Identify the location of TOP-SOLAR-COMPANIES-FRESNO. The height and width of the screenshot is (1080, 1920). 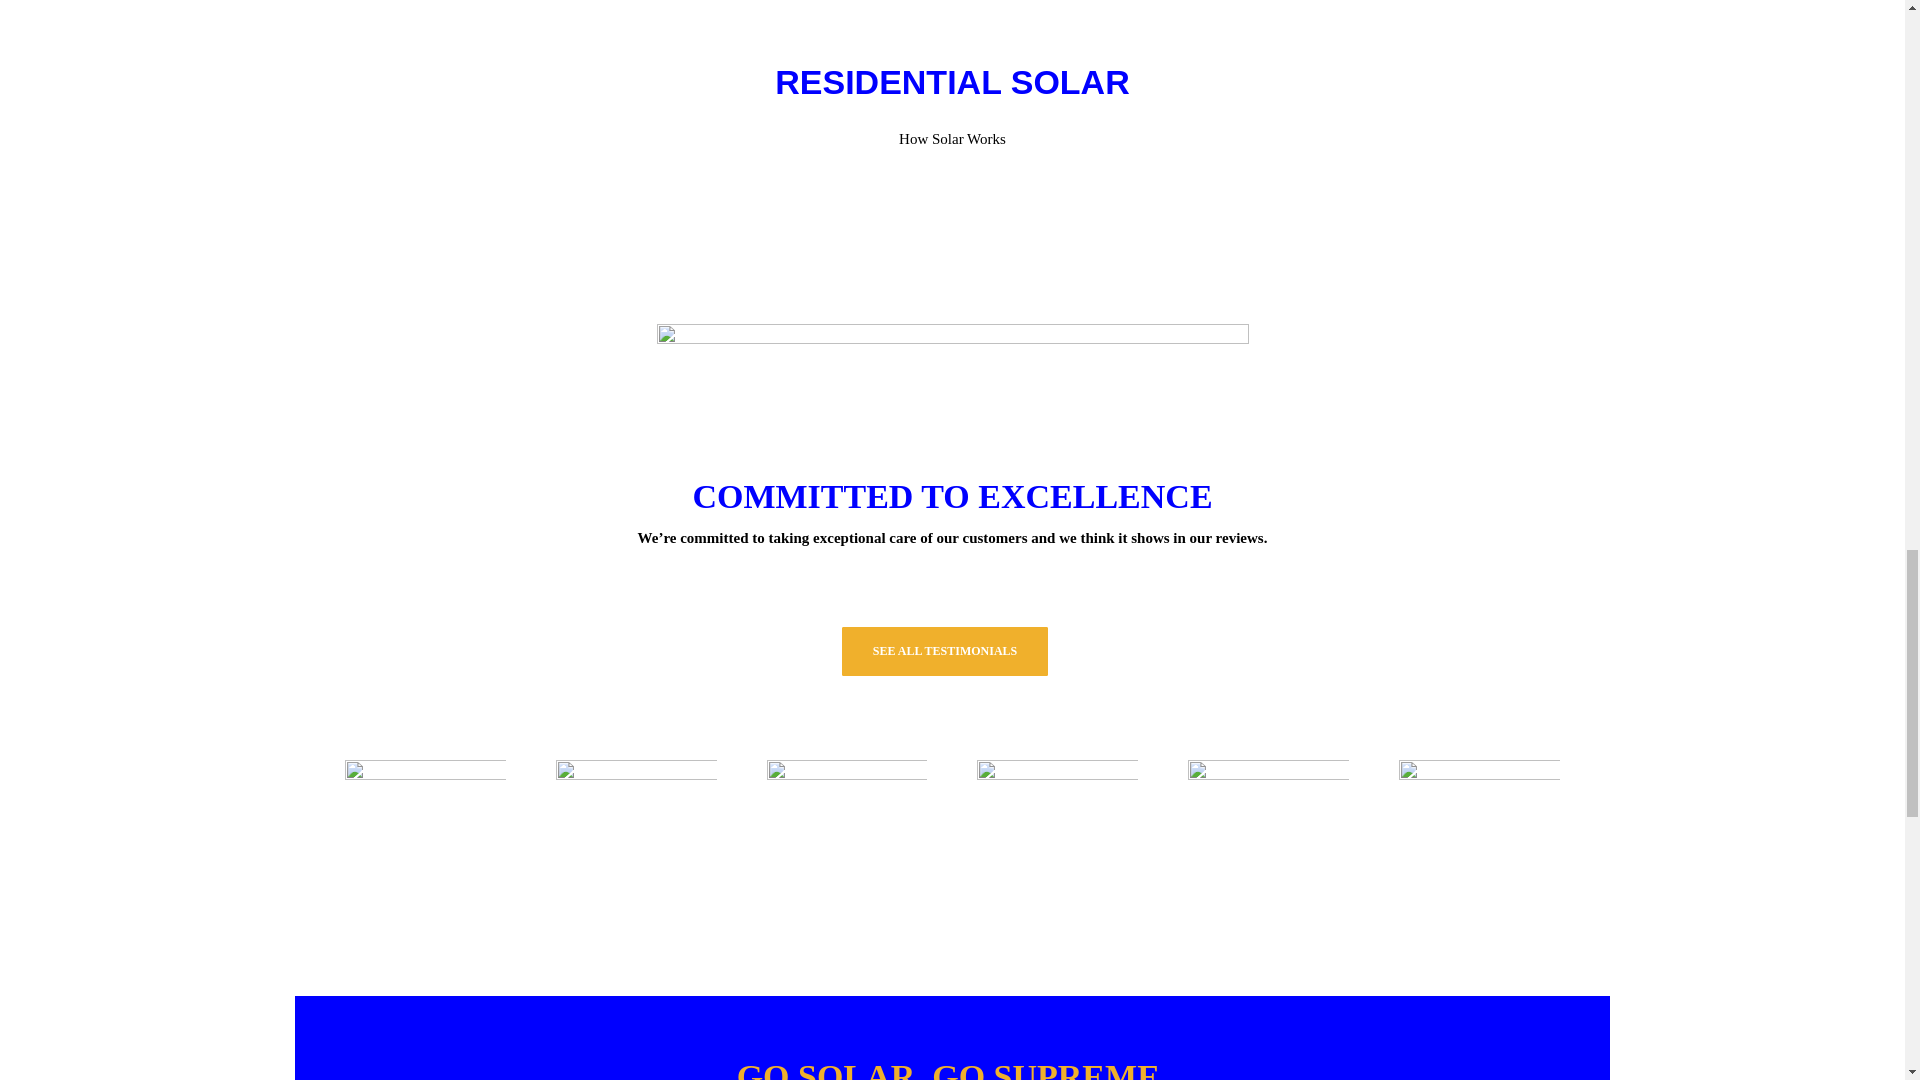
(426, 840).